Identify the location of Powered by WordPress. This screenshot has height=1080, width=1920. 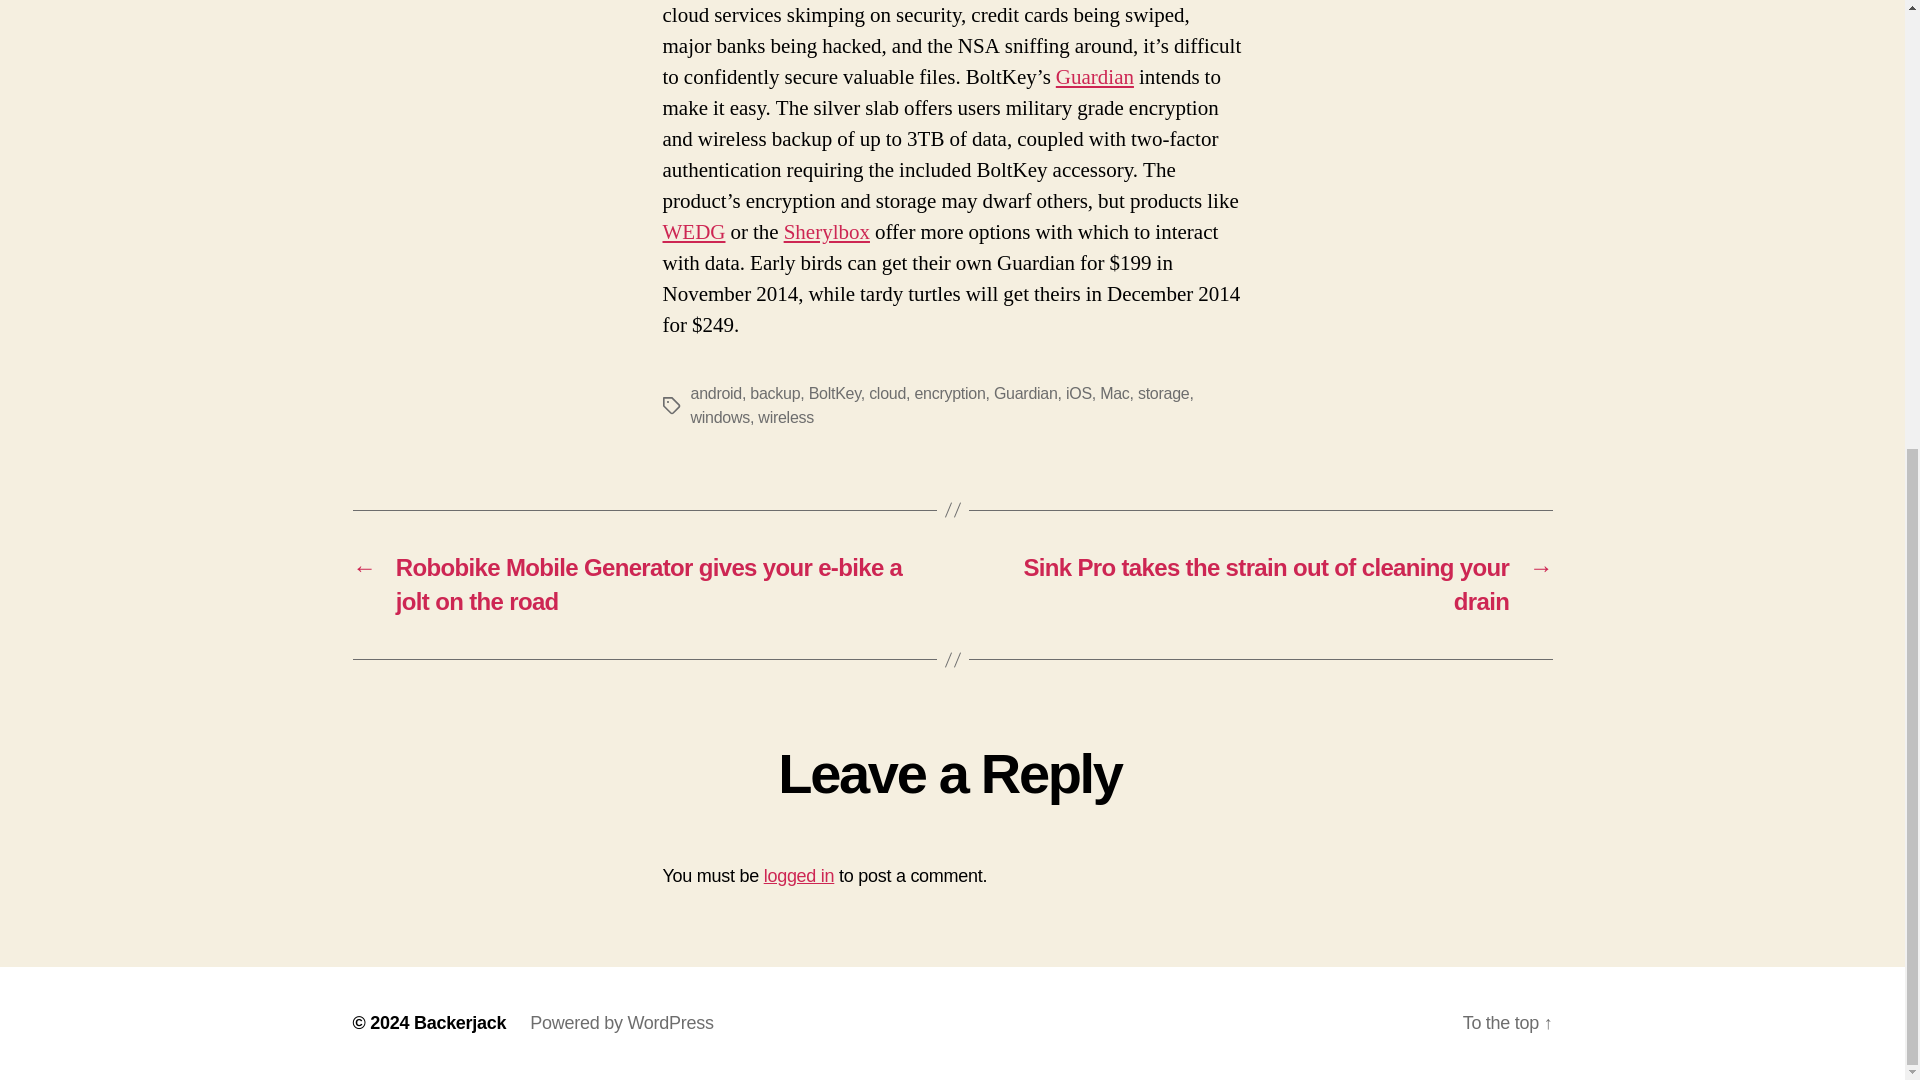
(620, 1022).